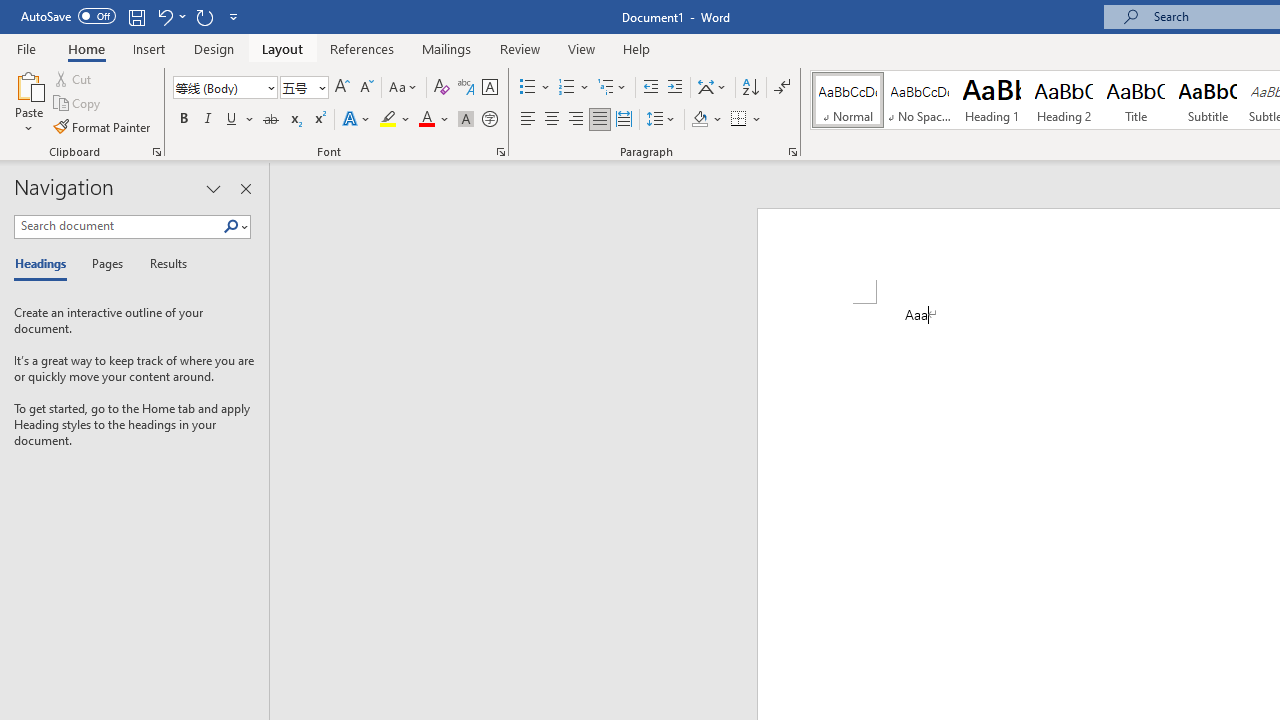 This screenshot has width=1280, height=720. What do you see at coordinates (74, 78) in the screenshot?
I see `Cut` at bounding box center [74, 78].